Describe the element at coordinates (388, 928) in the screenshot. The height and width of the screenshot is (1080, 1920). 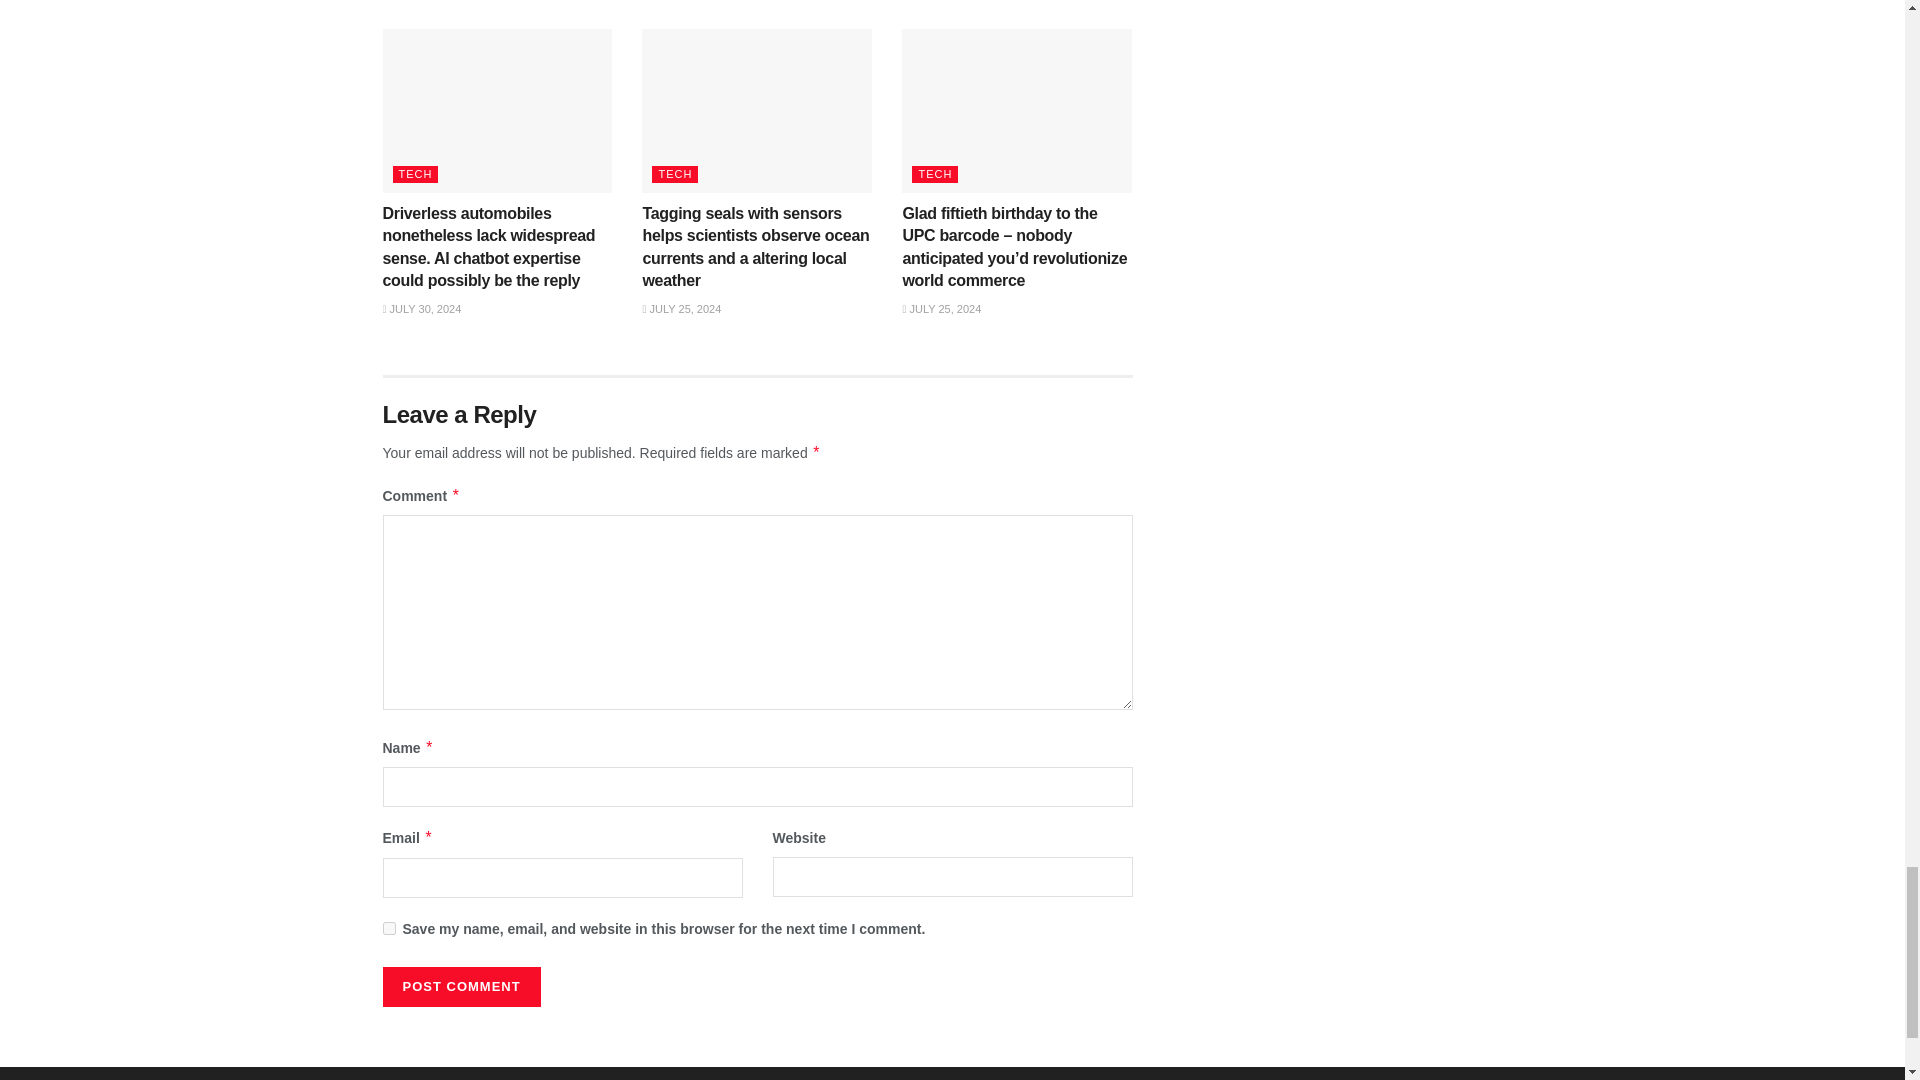
I see `yes` at that location.